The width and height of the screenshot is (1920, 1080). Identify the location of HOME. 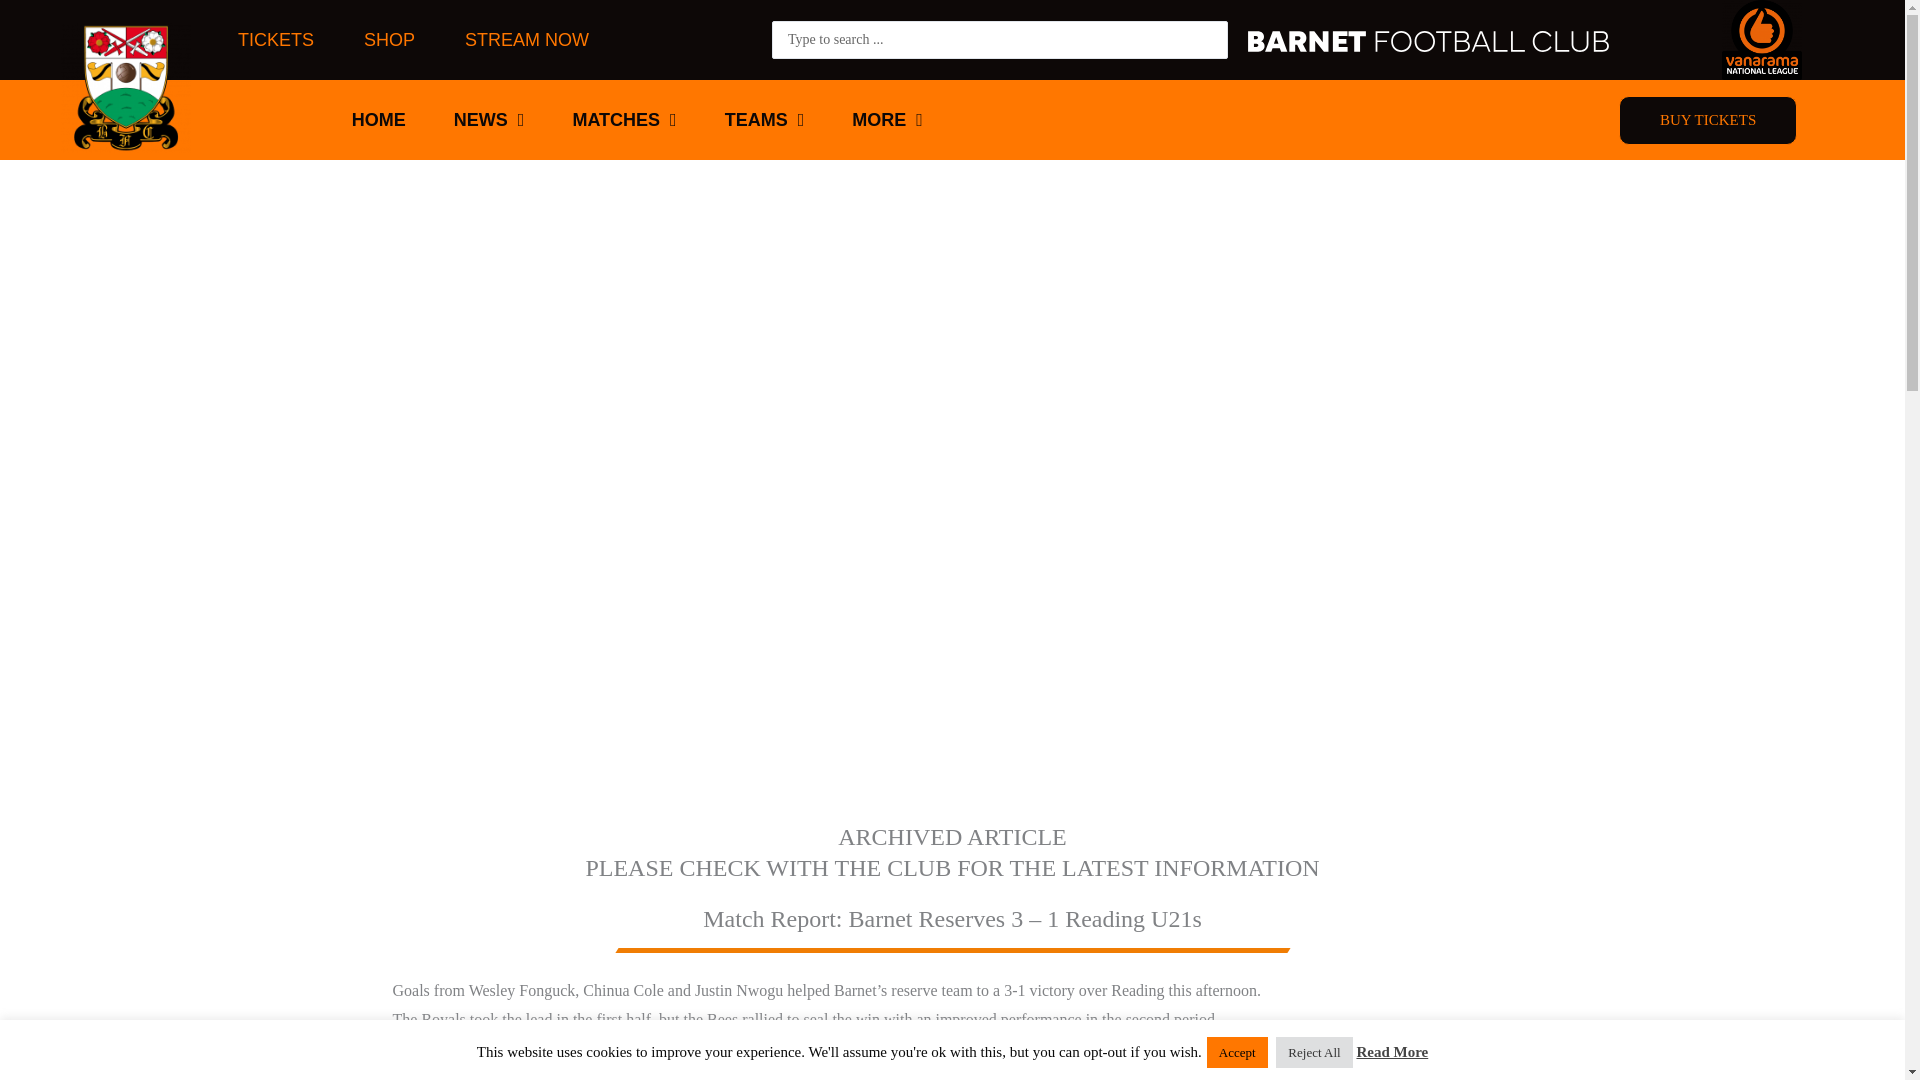
(379, 120).